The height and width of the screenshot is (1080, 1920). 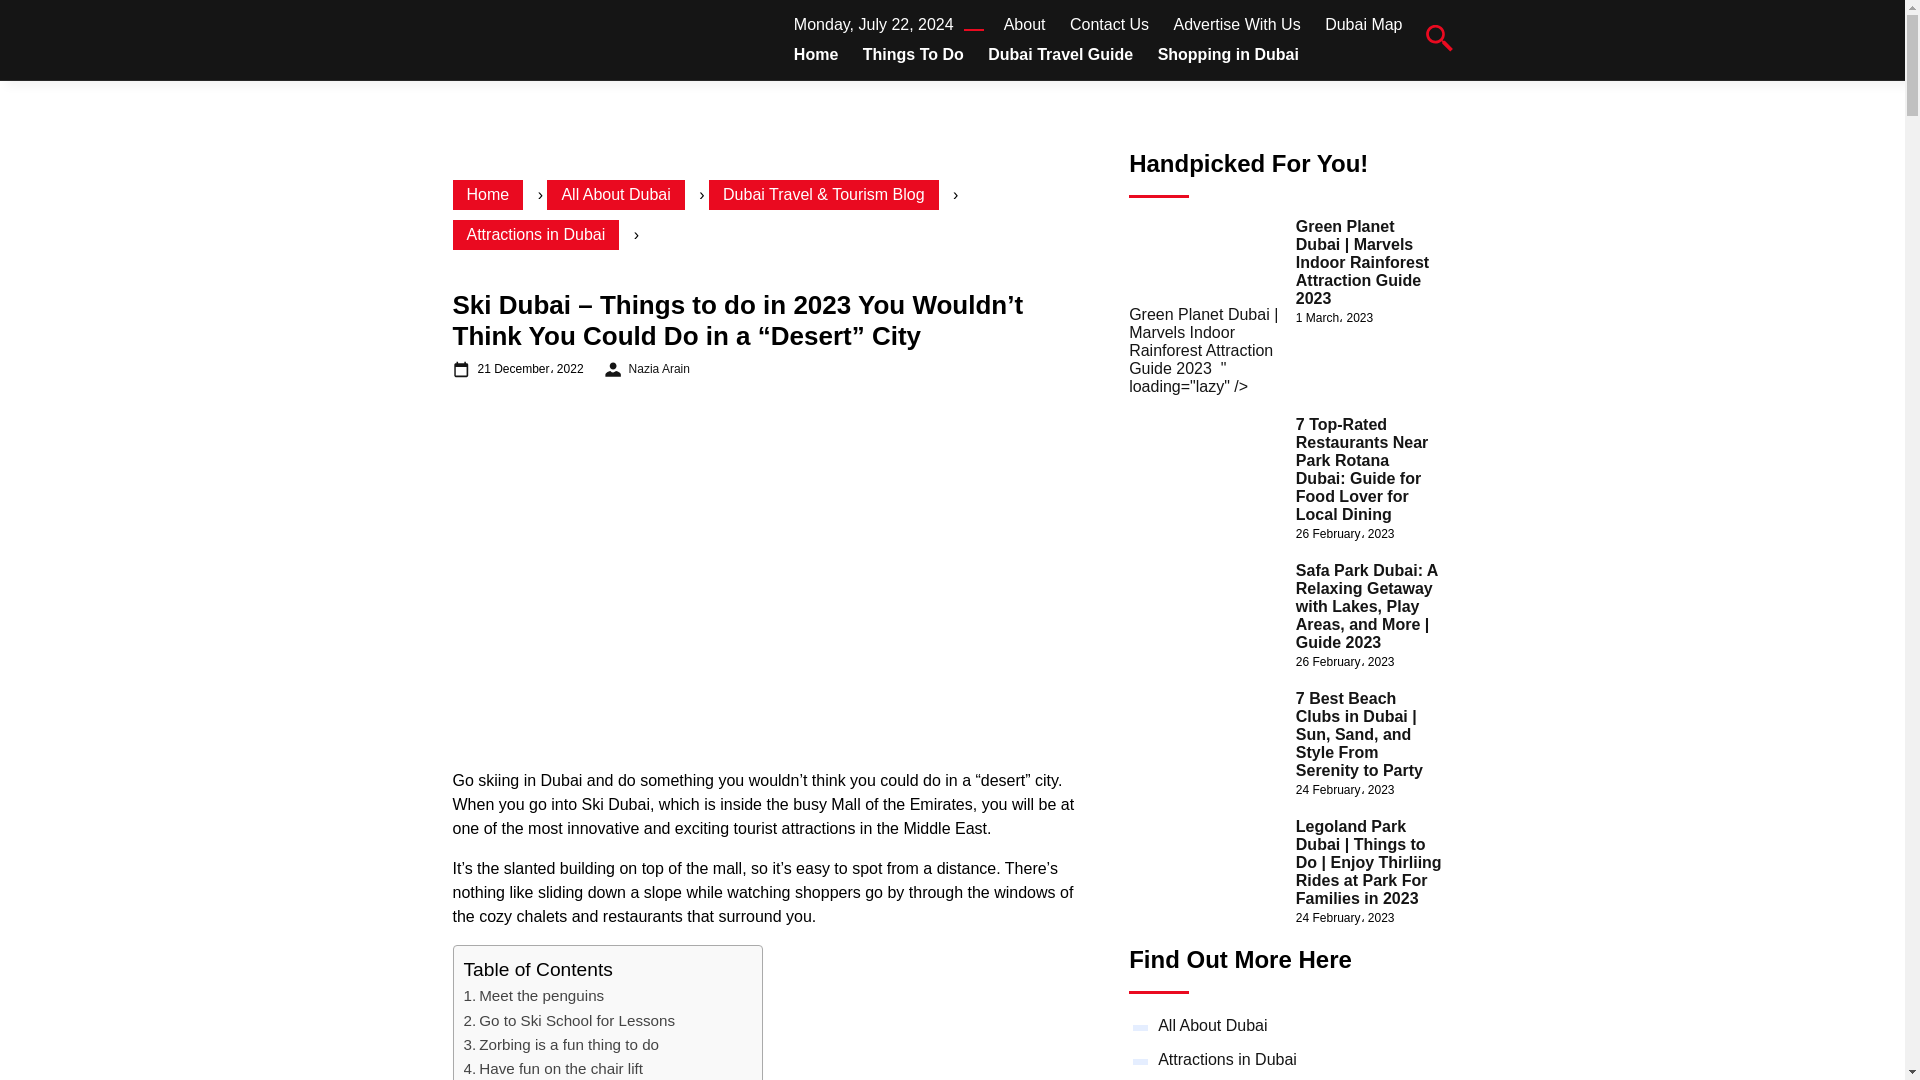 What do you see at coordinates (659, 369) in the screenshot?
I see `Nazia Arain` at bounding box center [659, 369].